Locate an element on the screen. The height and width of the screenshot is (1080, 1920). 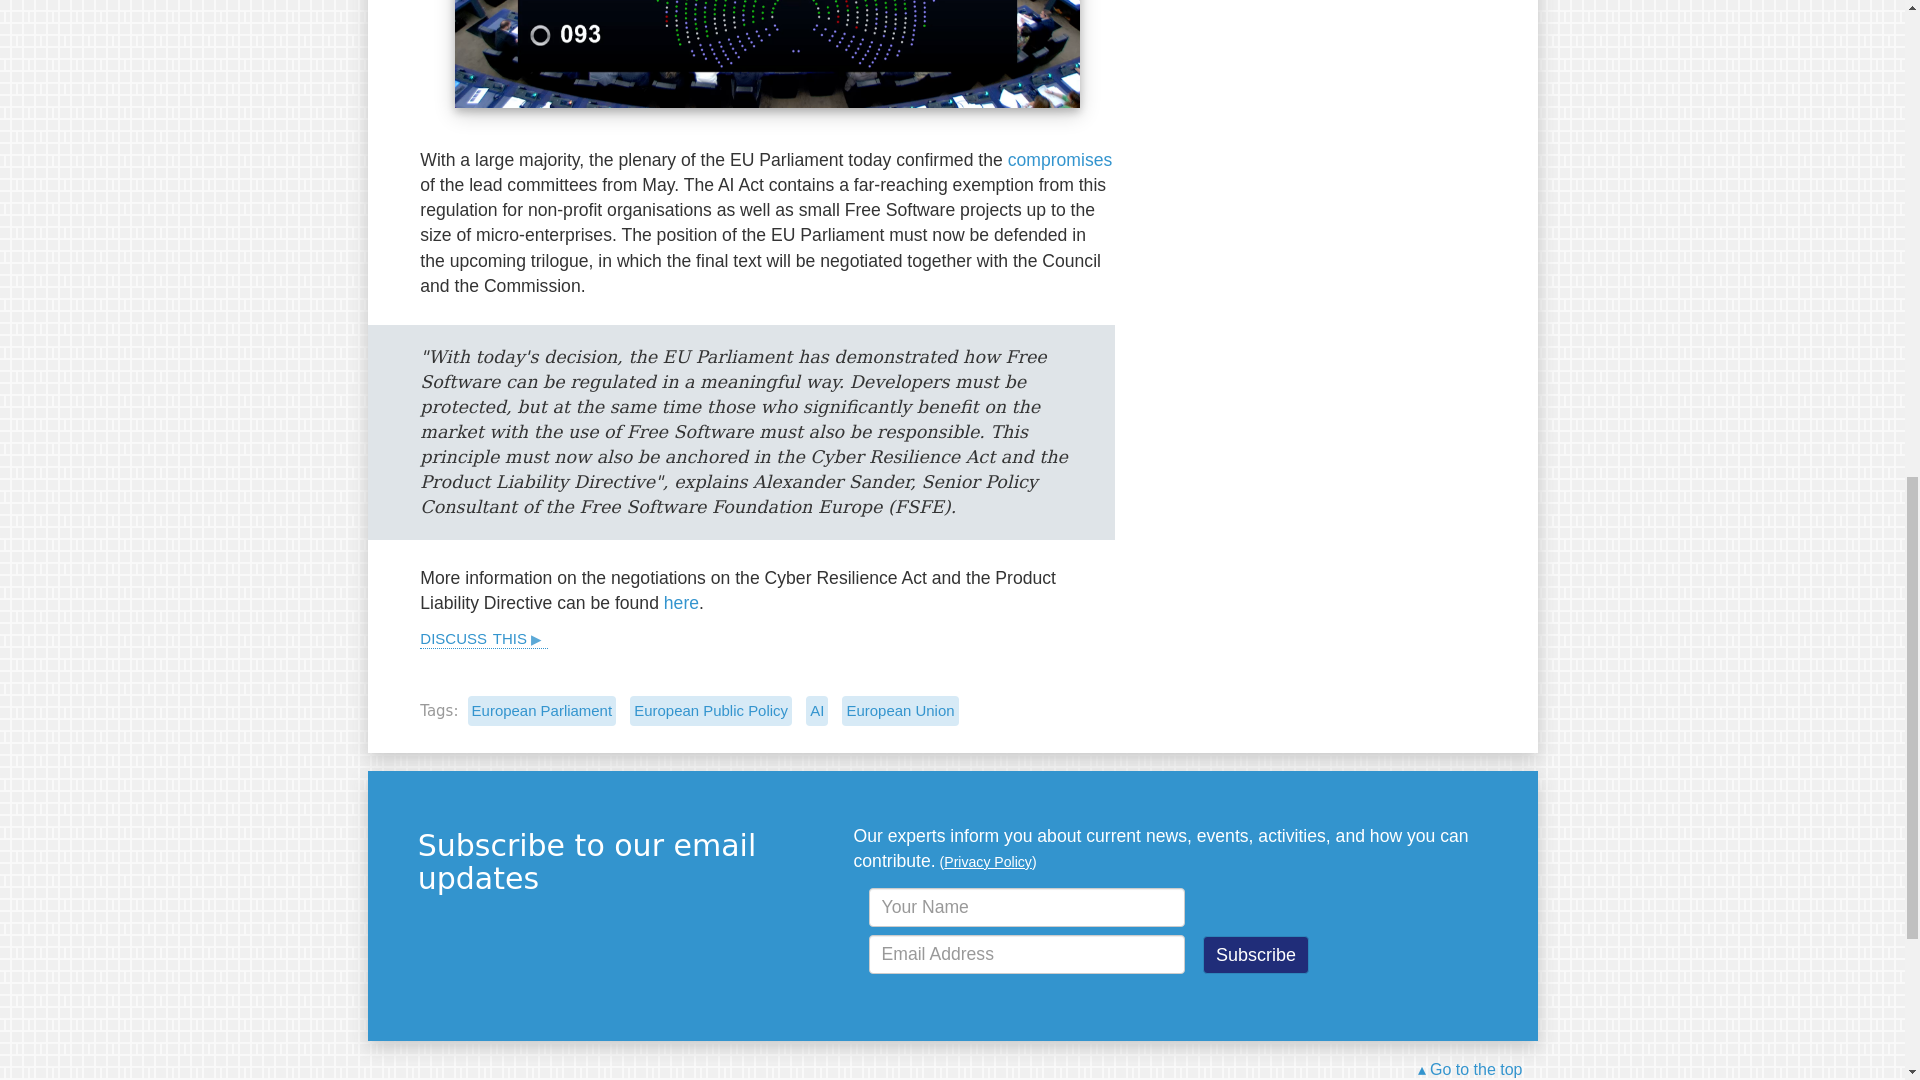
here is located at coordinates (681, 602).